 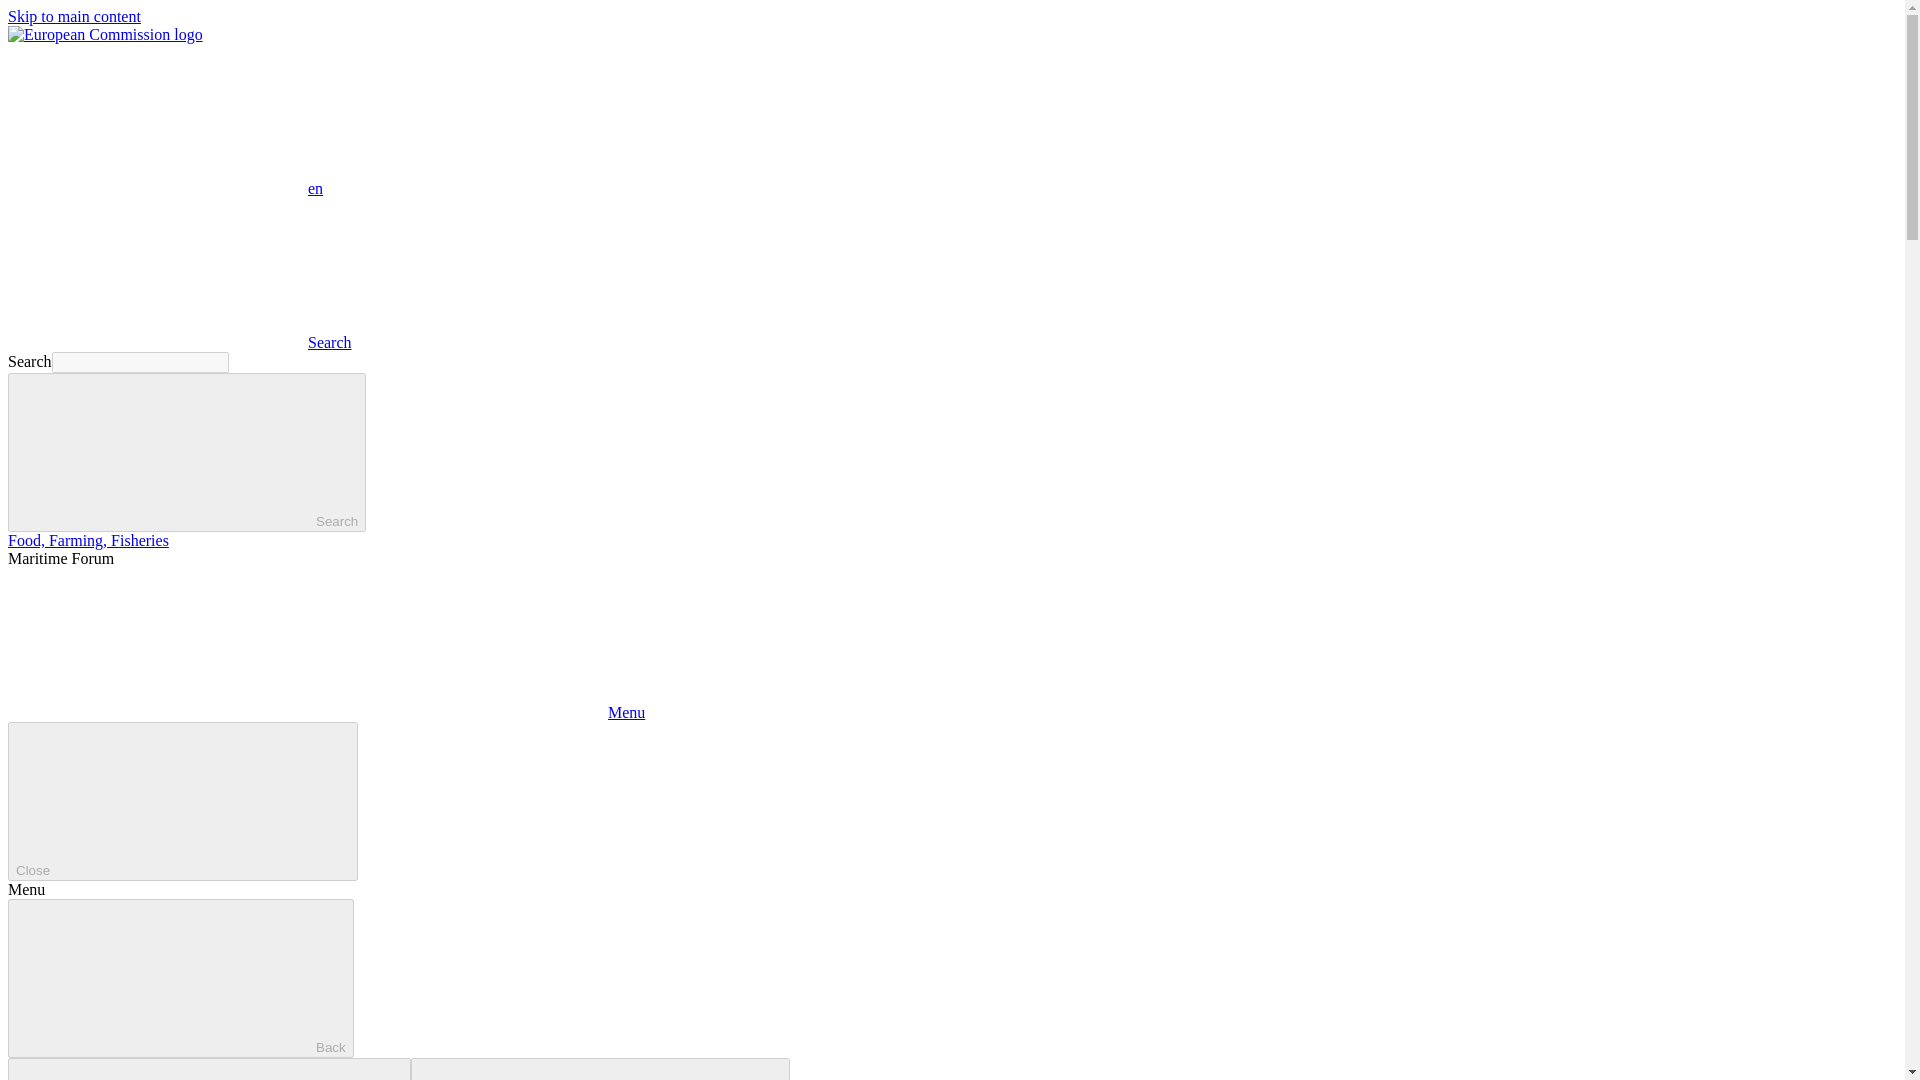 I want to click on Previous items, so click(x=208, y=1069).